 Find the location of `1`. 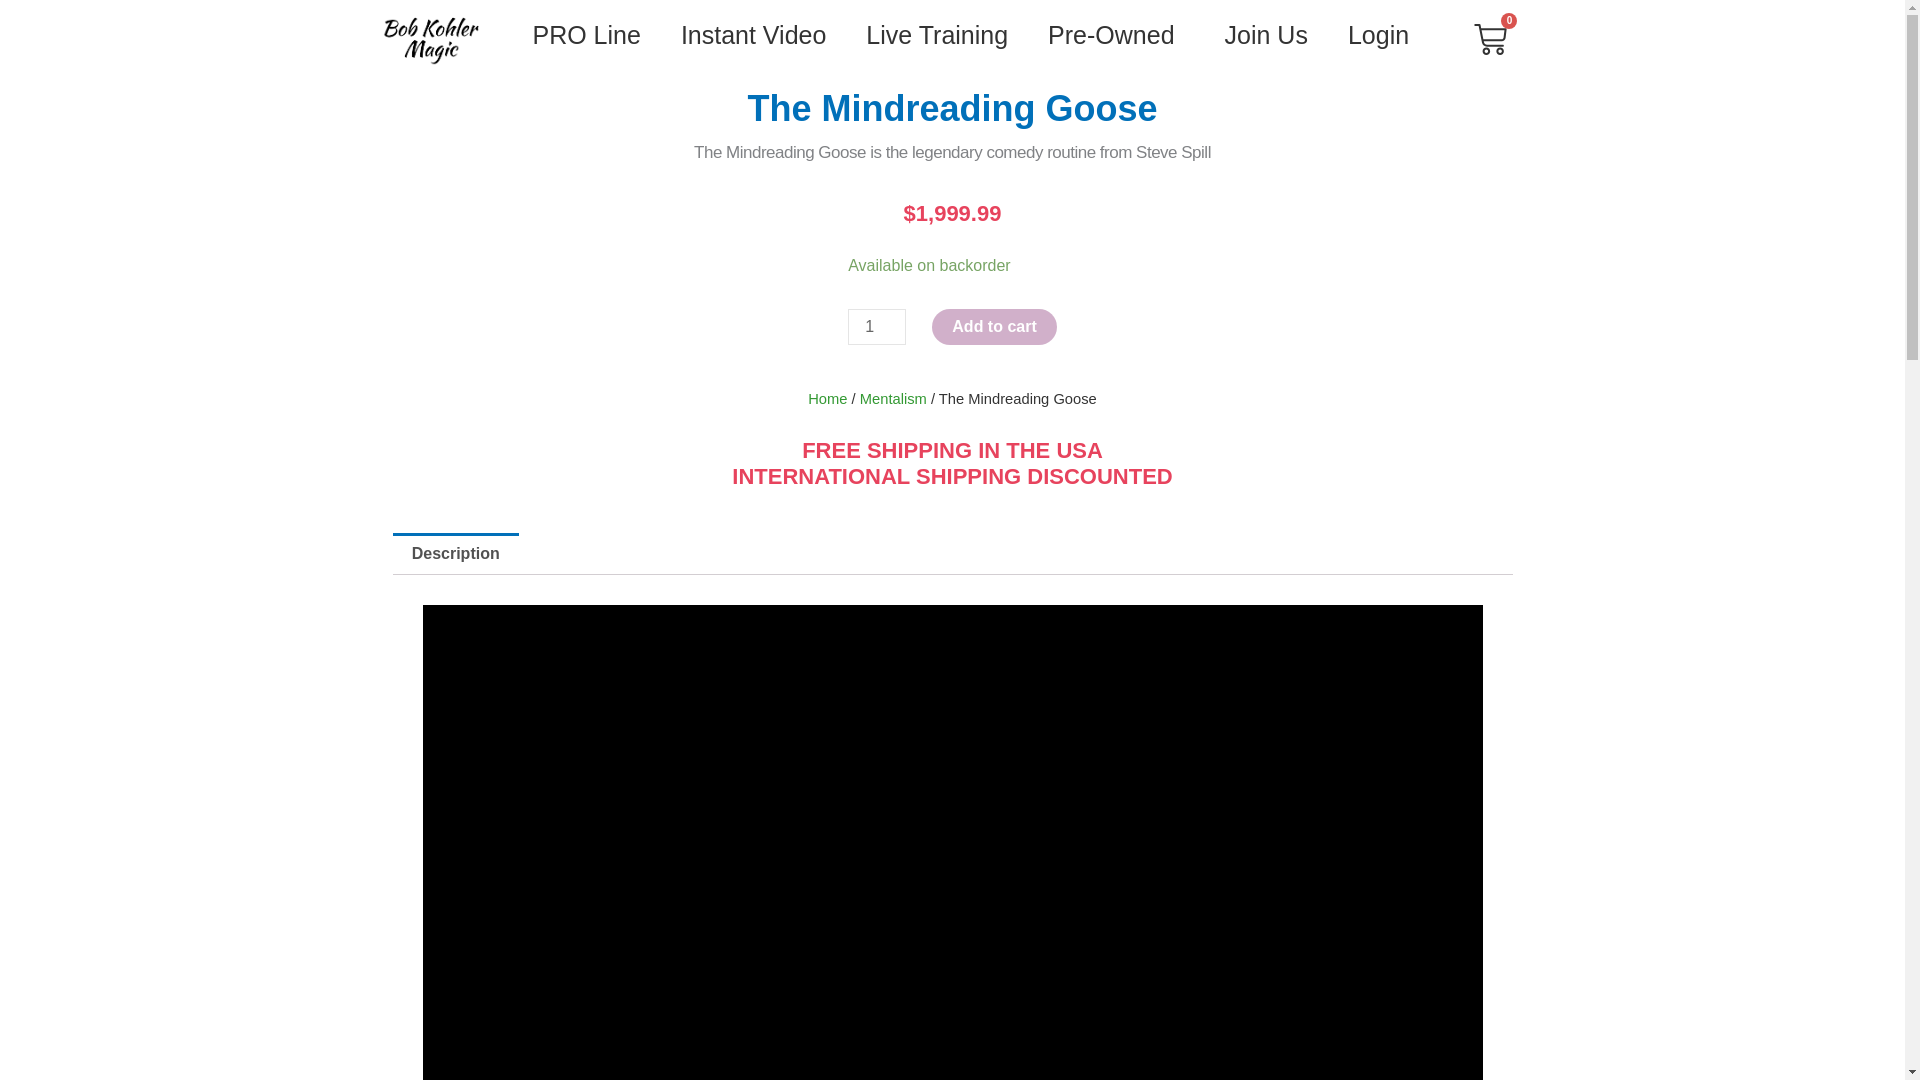

1 is located at coordinates (877, 326).